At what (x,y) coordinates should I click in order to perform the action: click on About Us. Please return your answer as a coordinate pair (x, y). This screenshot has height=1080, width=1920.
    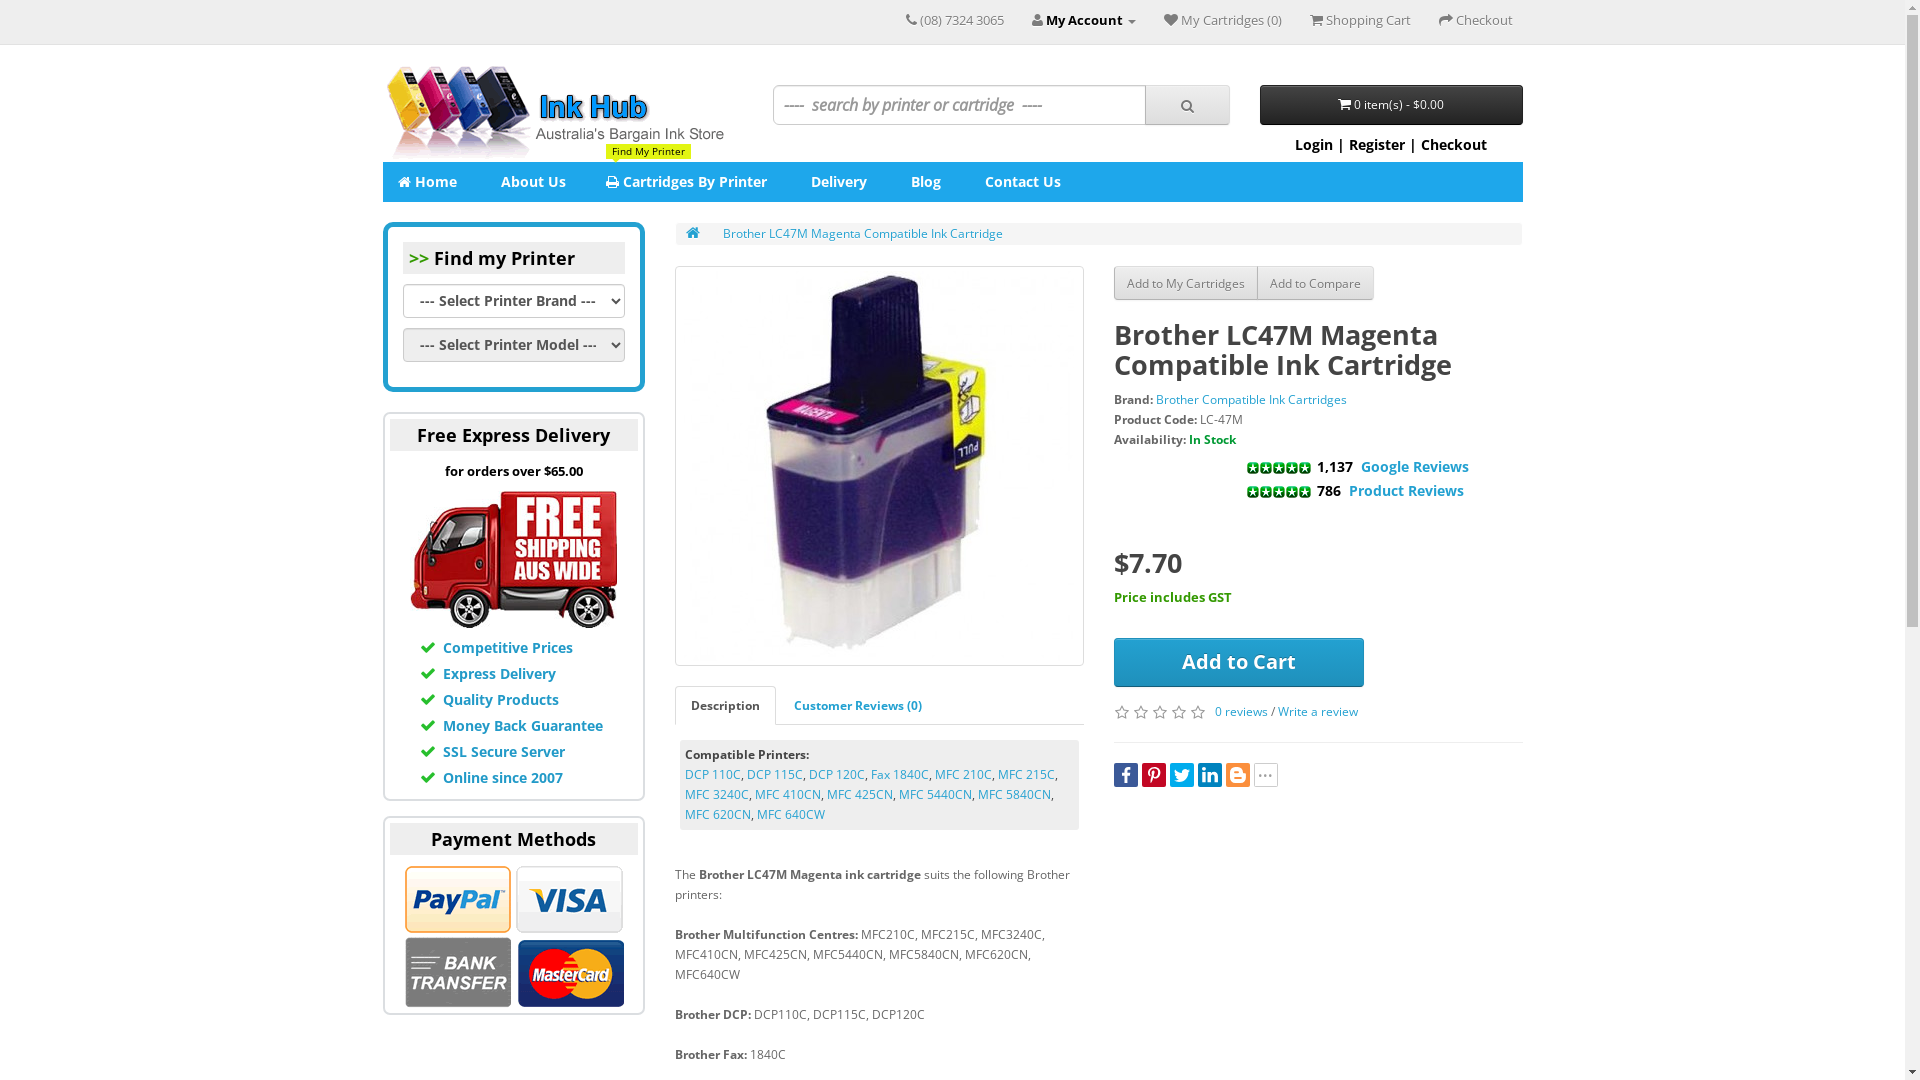
    Looking at the image, I should click on (531, 182).